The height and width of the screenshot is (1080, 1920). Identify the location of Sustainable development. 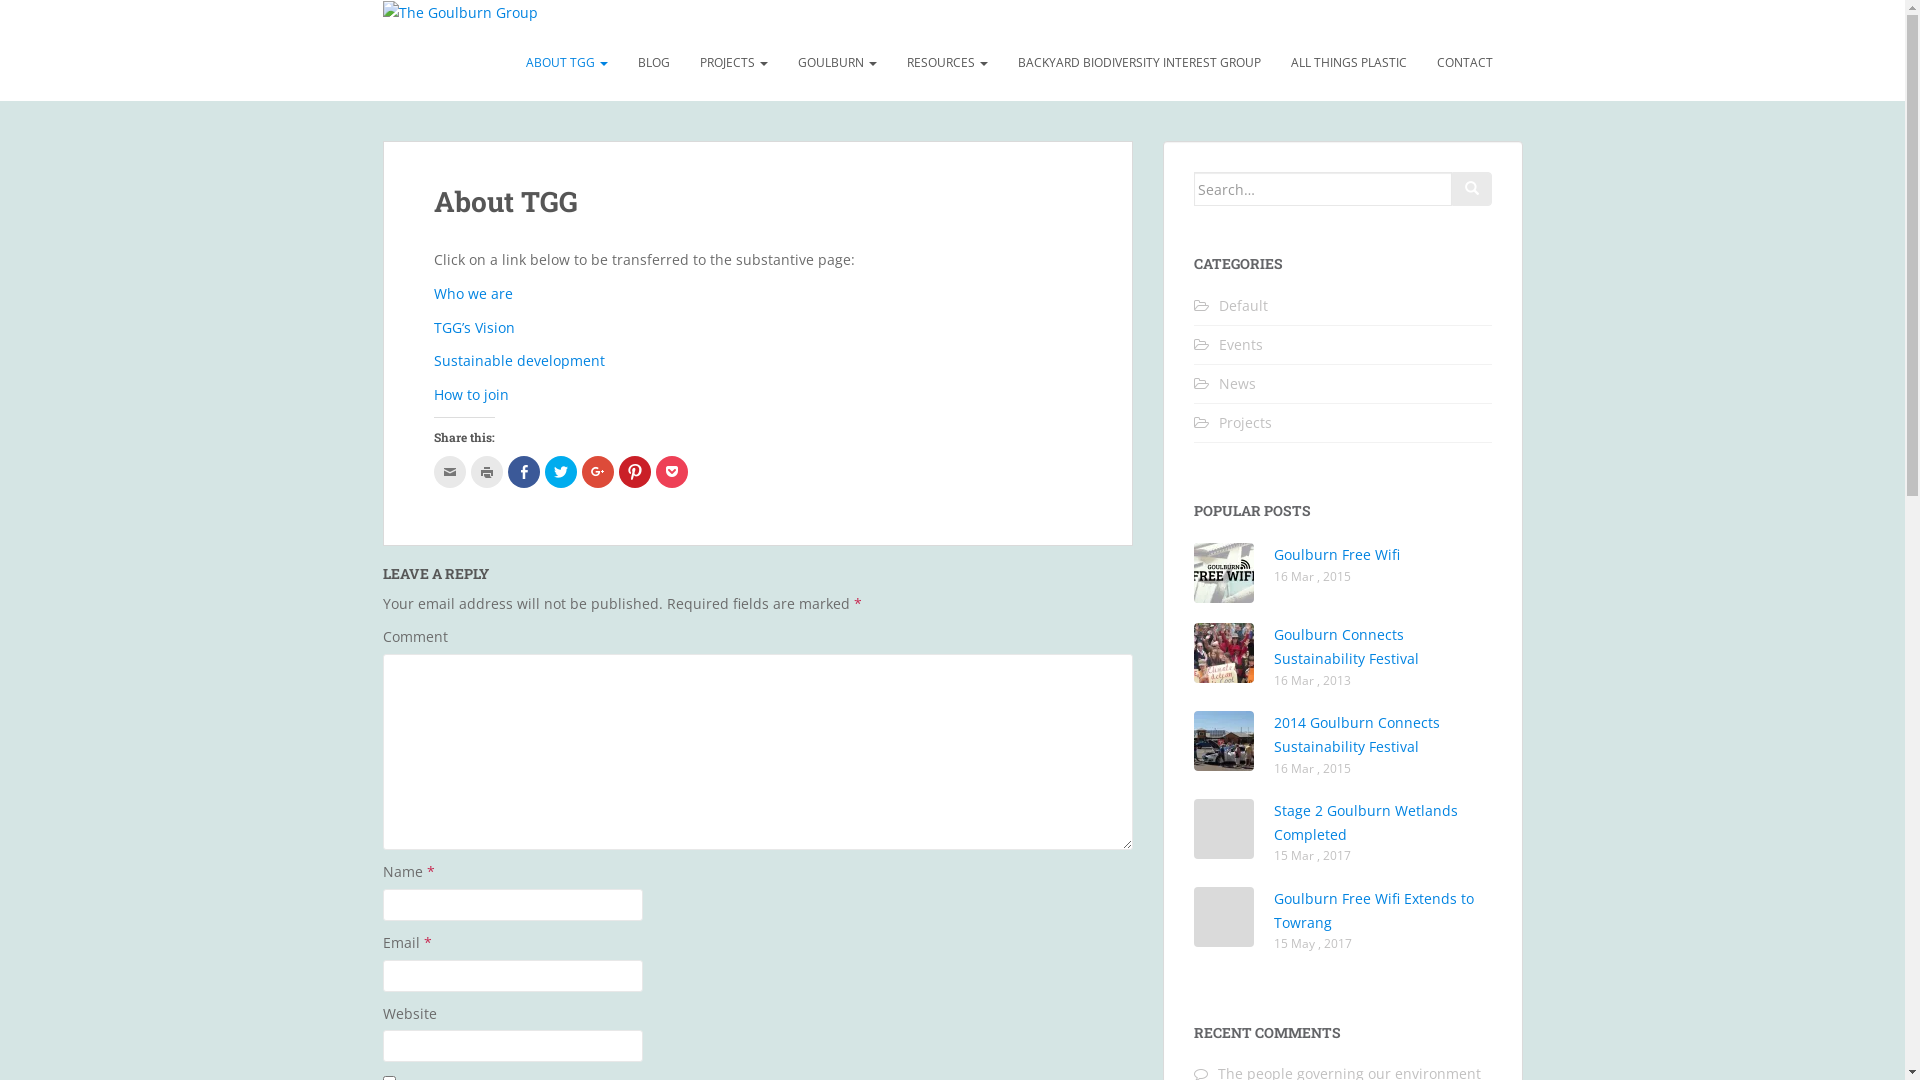
(520, 360).